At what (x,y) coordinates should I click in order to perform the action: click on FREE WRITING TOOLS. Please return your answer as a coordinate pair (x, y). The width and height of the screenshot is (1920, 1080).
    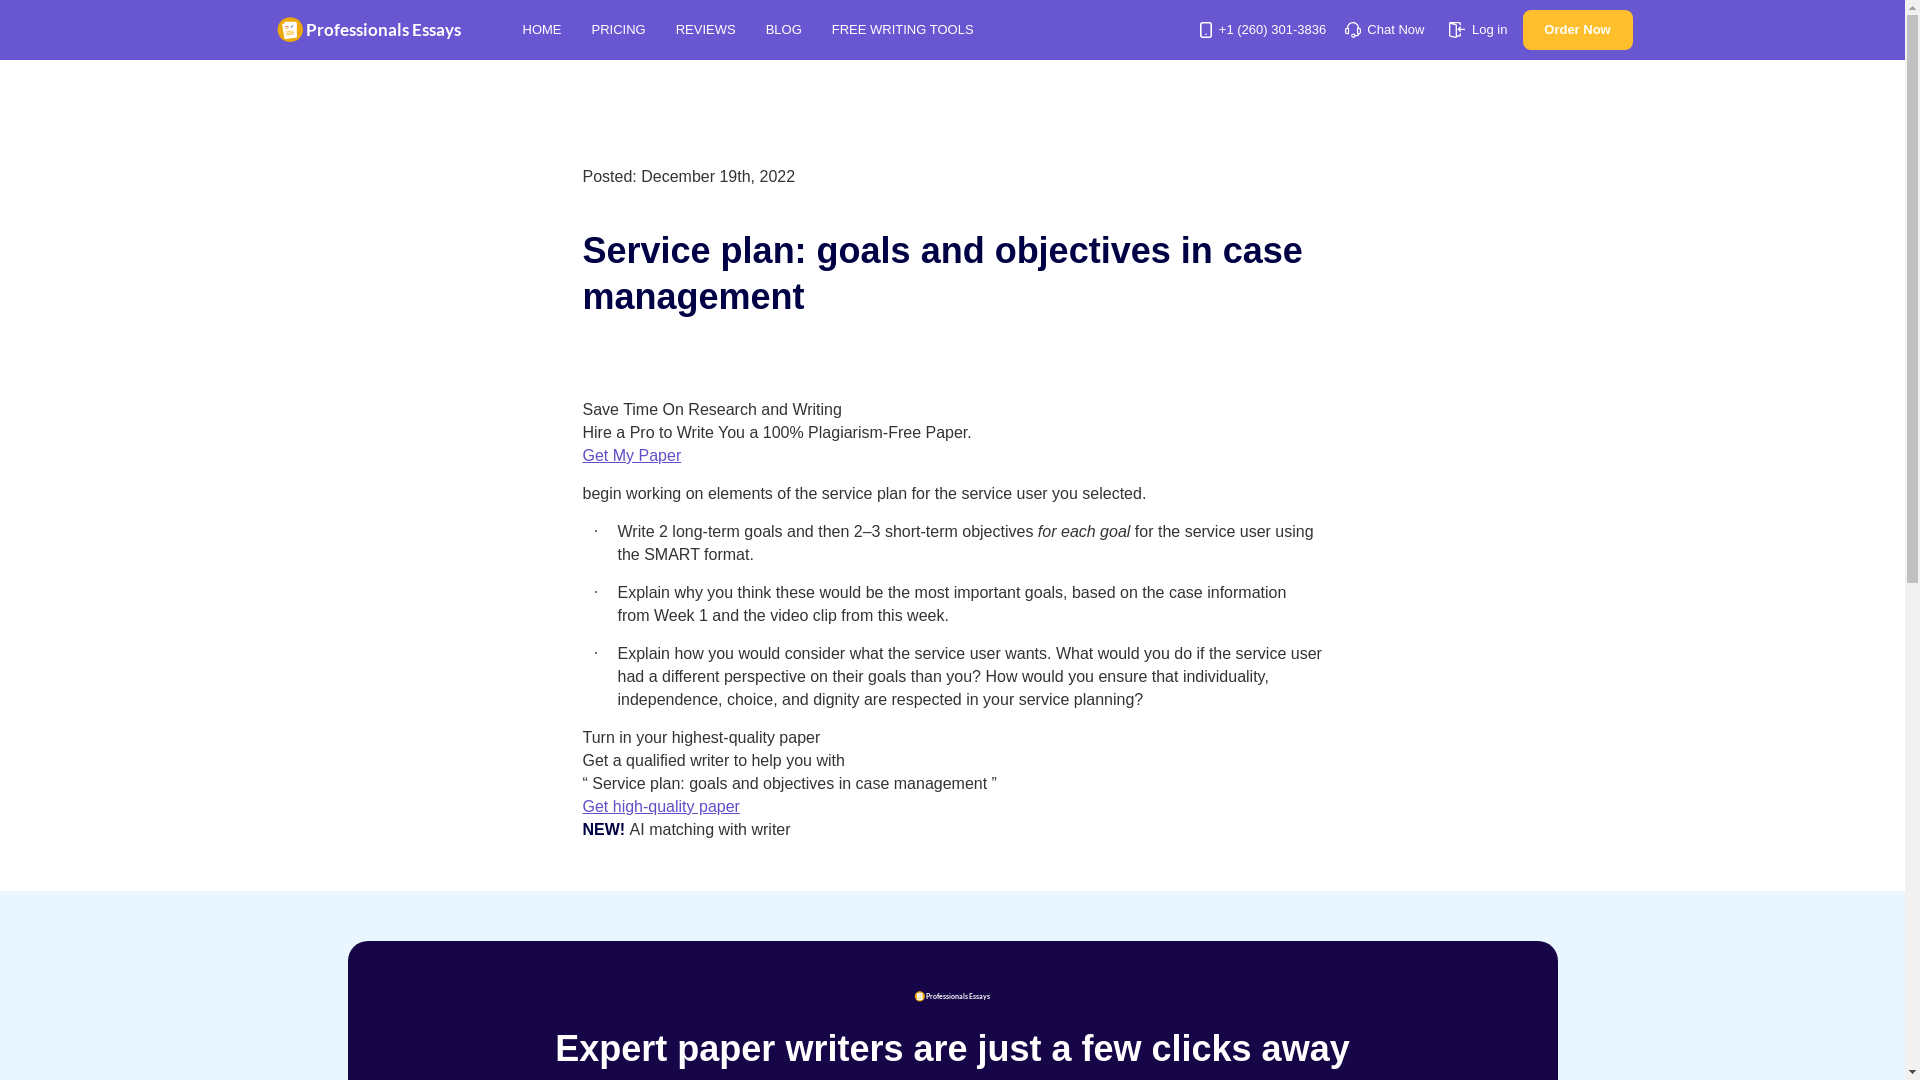
    Looking at the image, I should click on (908, 30).